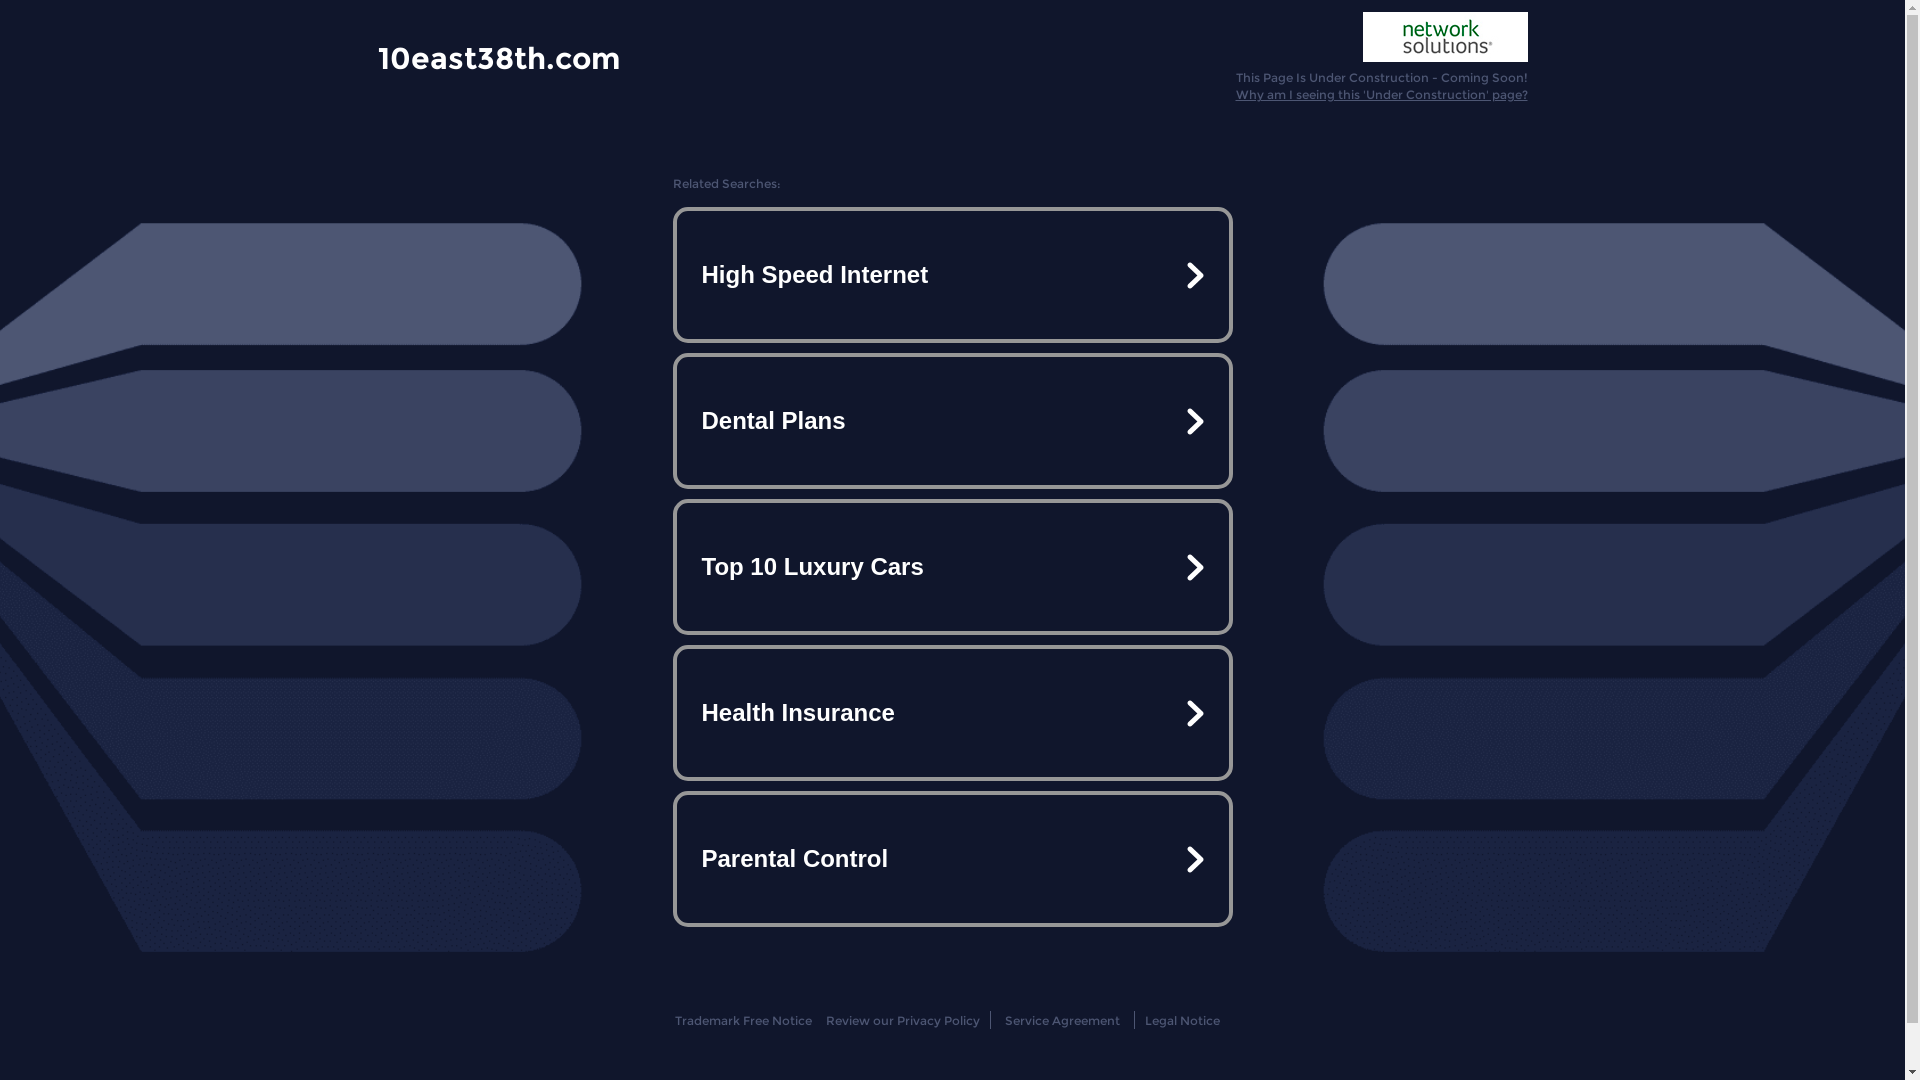  I want to click on Review our Privacy Policy, so click(902, 1020).